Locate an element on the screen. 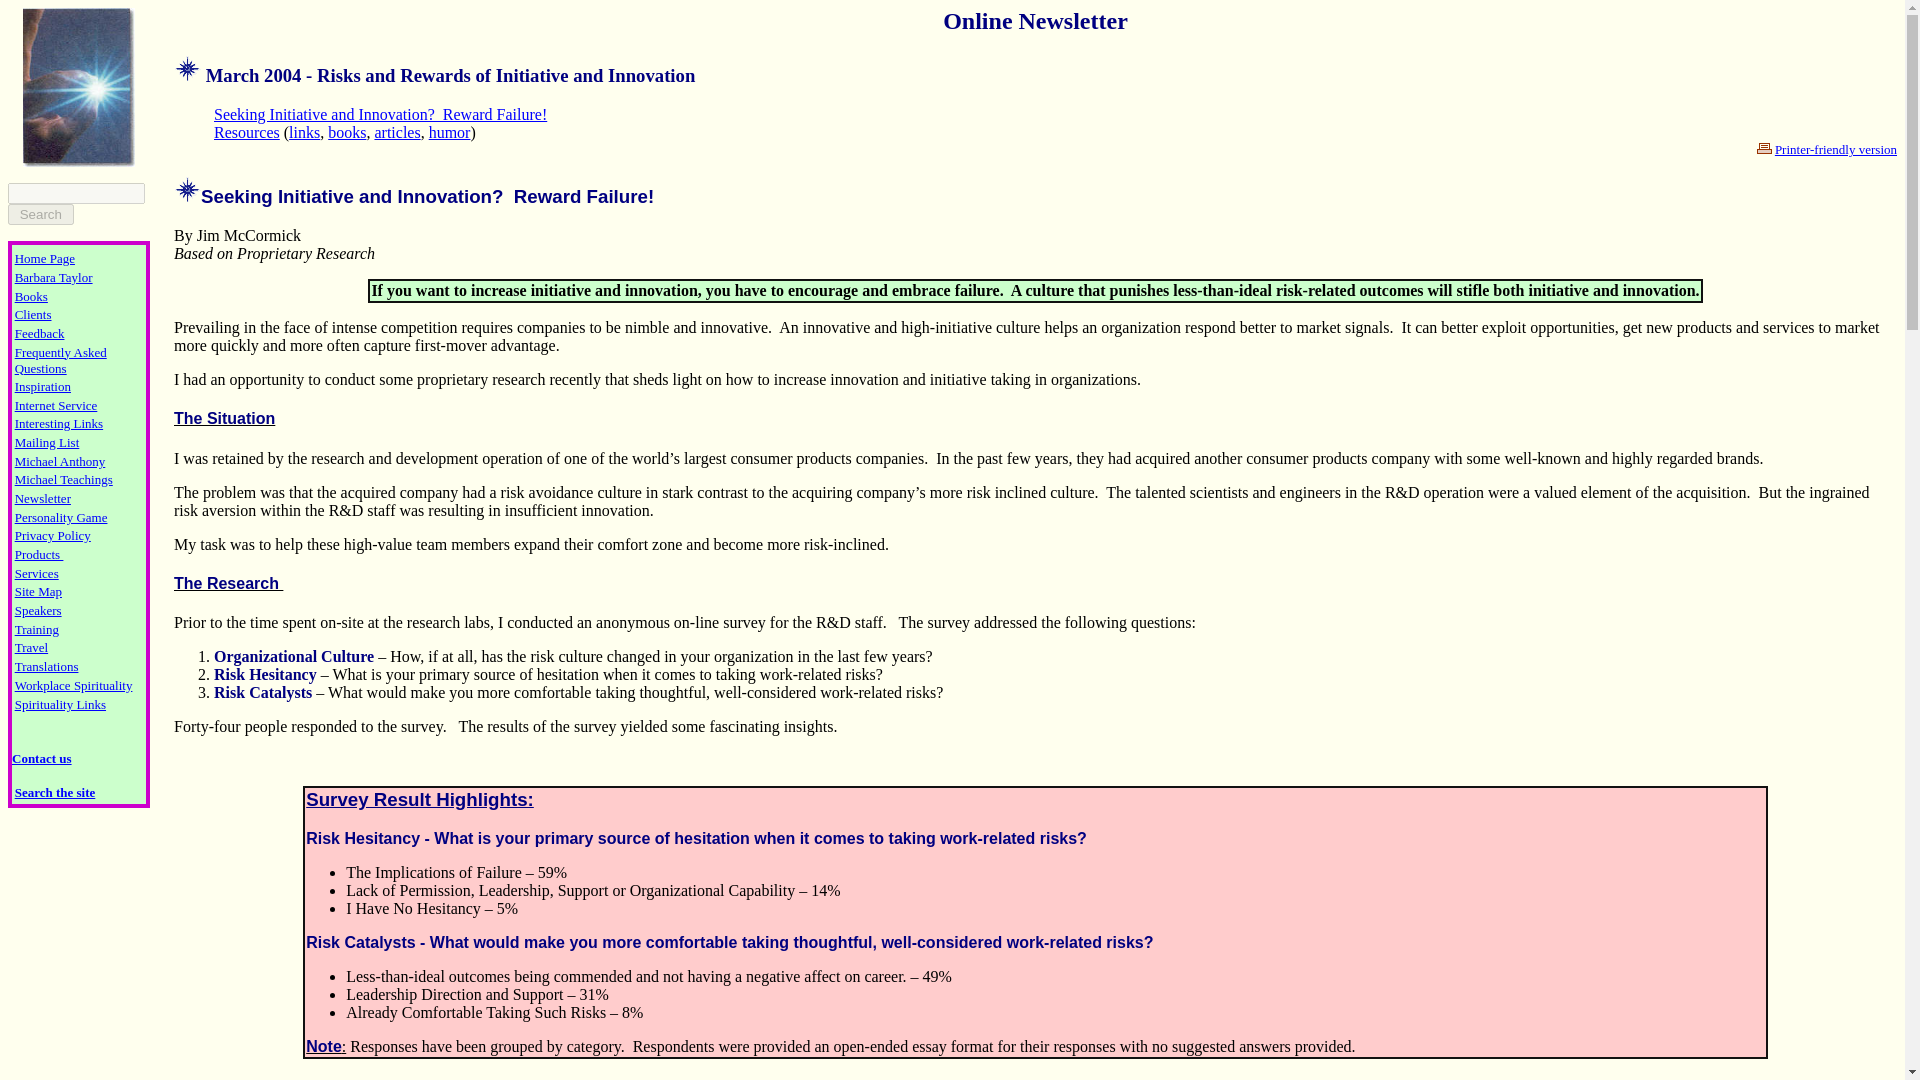 This screenshot has width=1920, height=1080. Personality Game is located at coordinates (61, 516).